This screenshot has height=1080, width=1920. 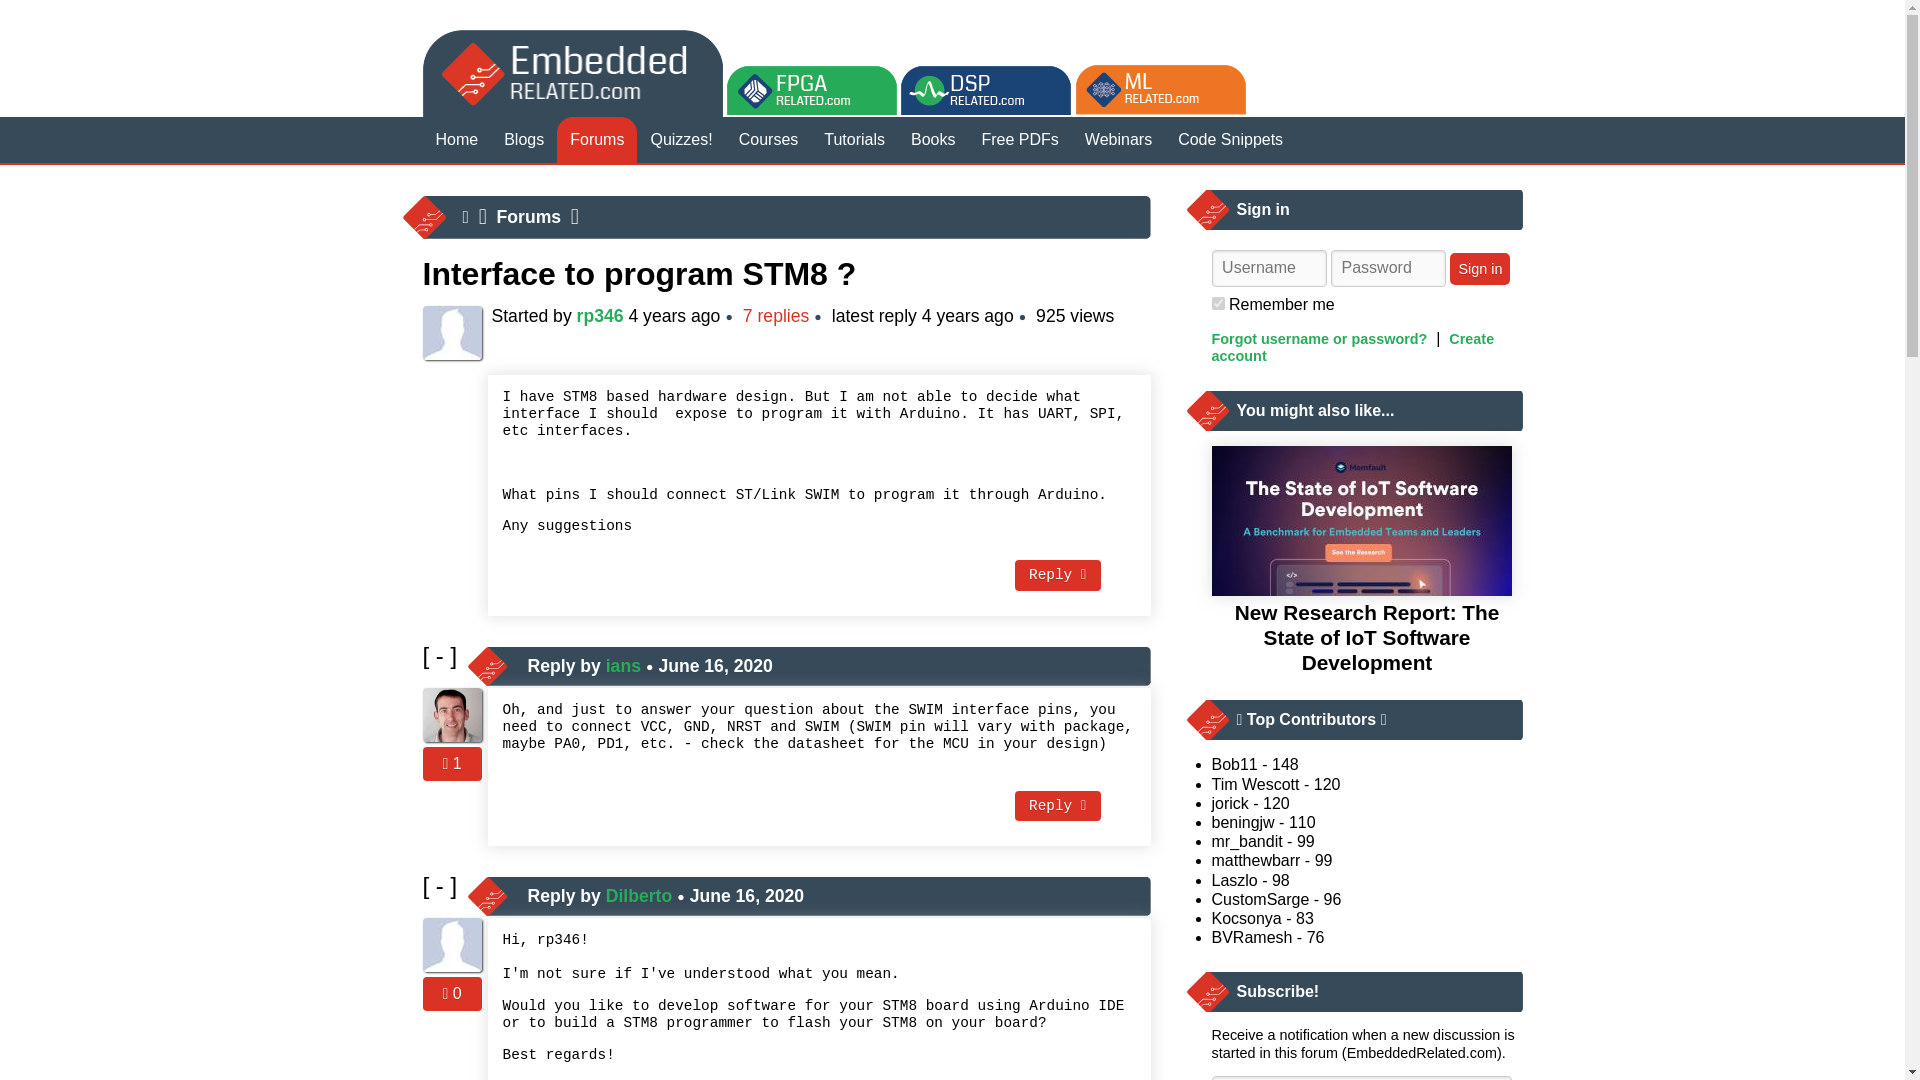 I want to click on checked, so click(x=1218, y=303).